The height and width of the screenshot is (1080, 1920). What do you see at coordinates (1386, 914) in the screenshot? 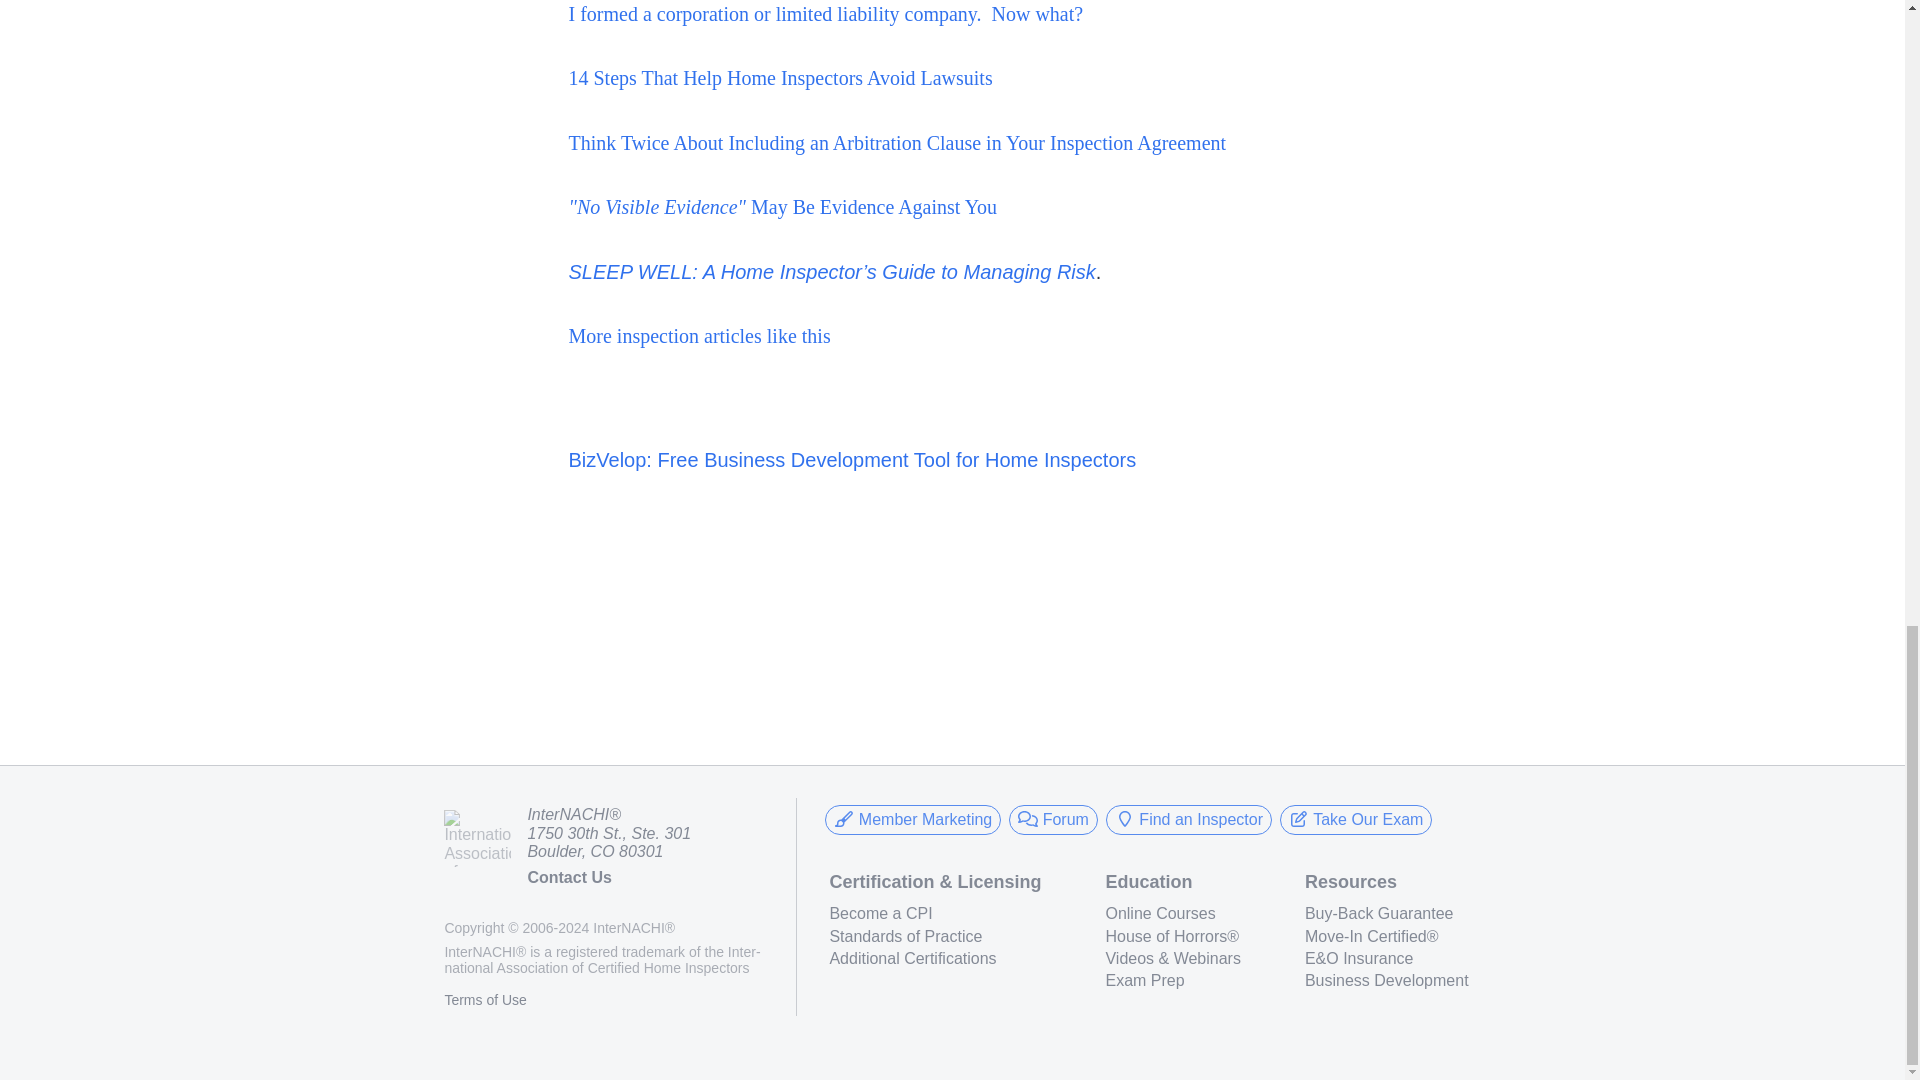
I see `Buy-Back Guarantee` at bounding box center [1386, 914].